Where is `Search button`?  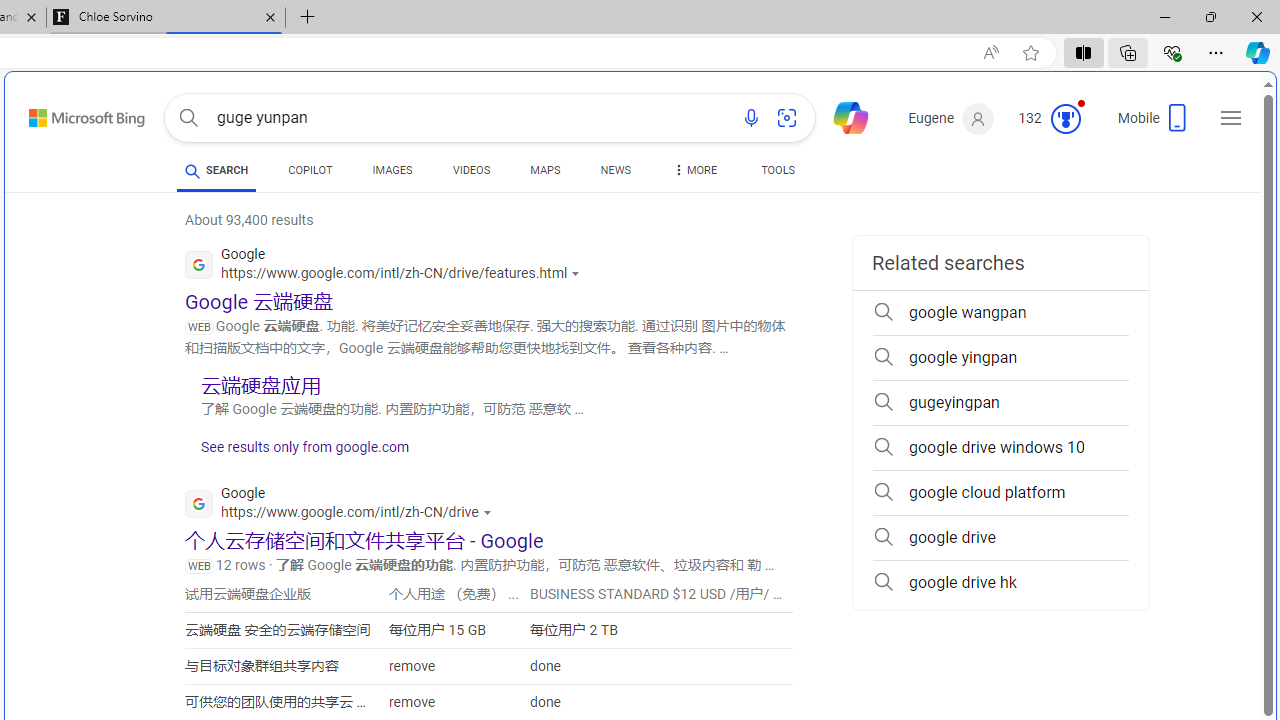
Search button is located at coordinates (188, 118).